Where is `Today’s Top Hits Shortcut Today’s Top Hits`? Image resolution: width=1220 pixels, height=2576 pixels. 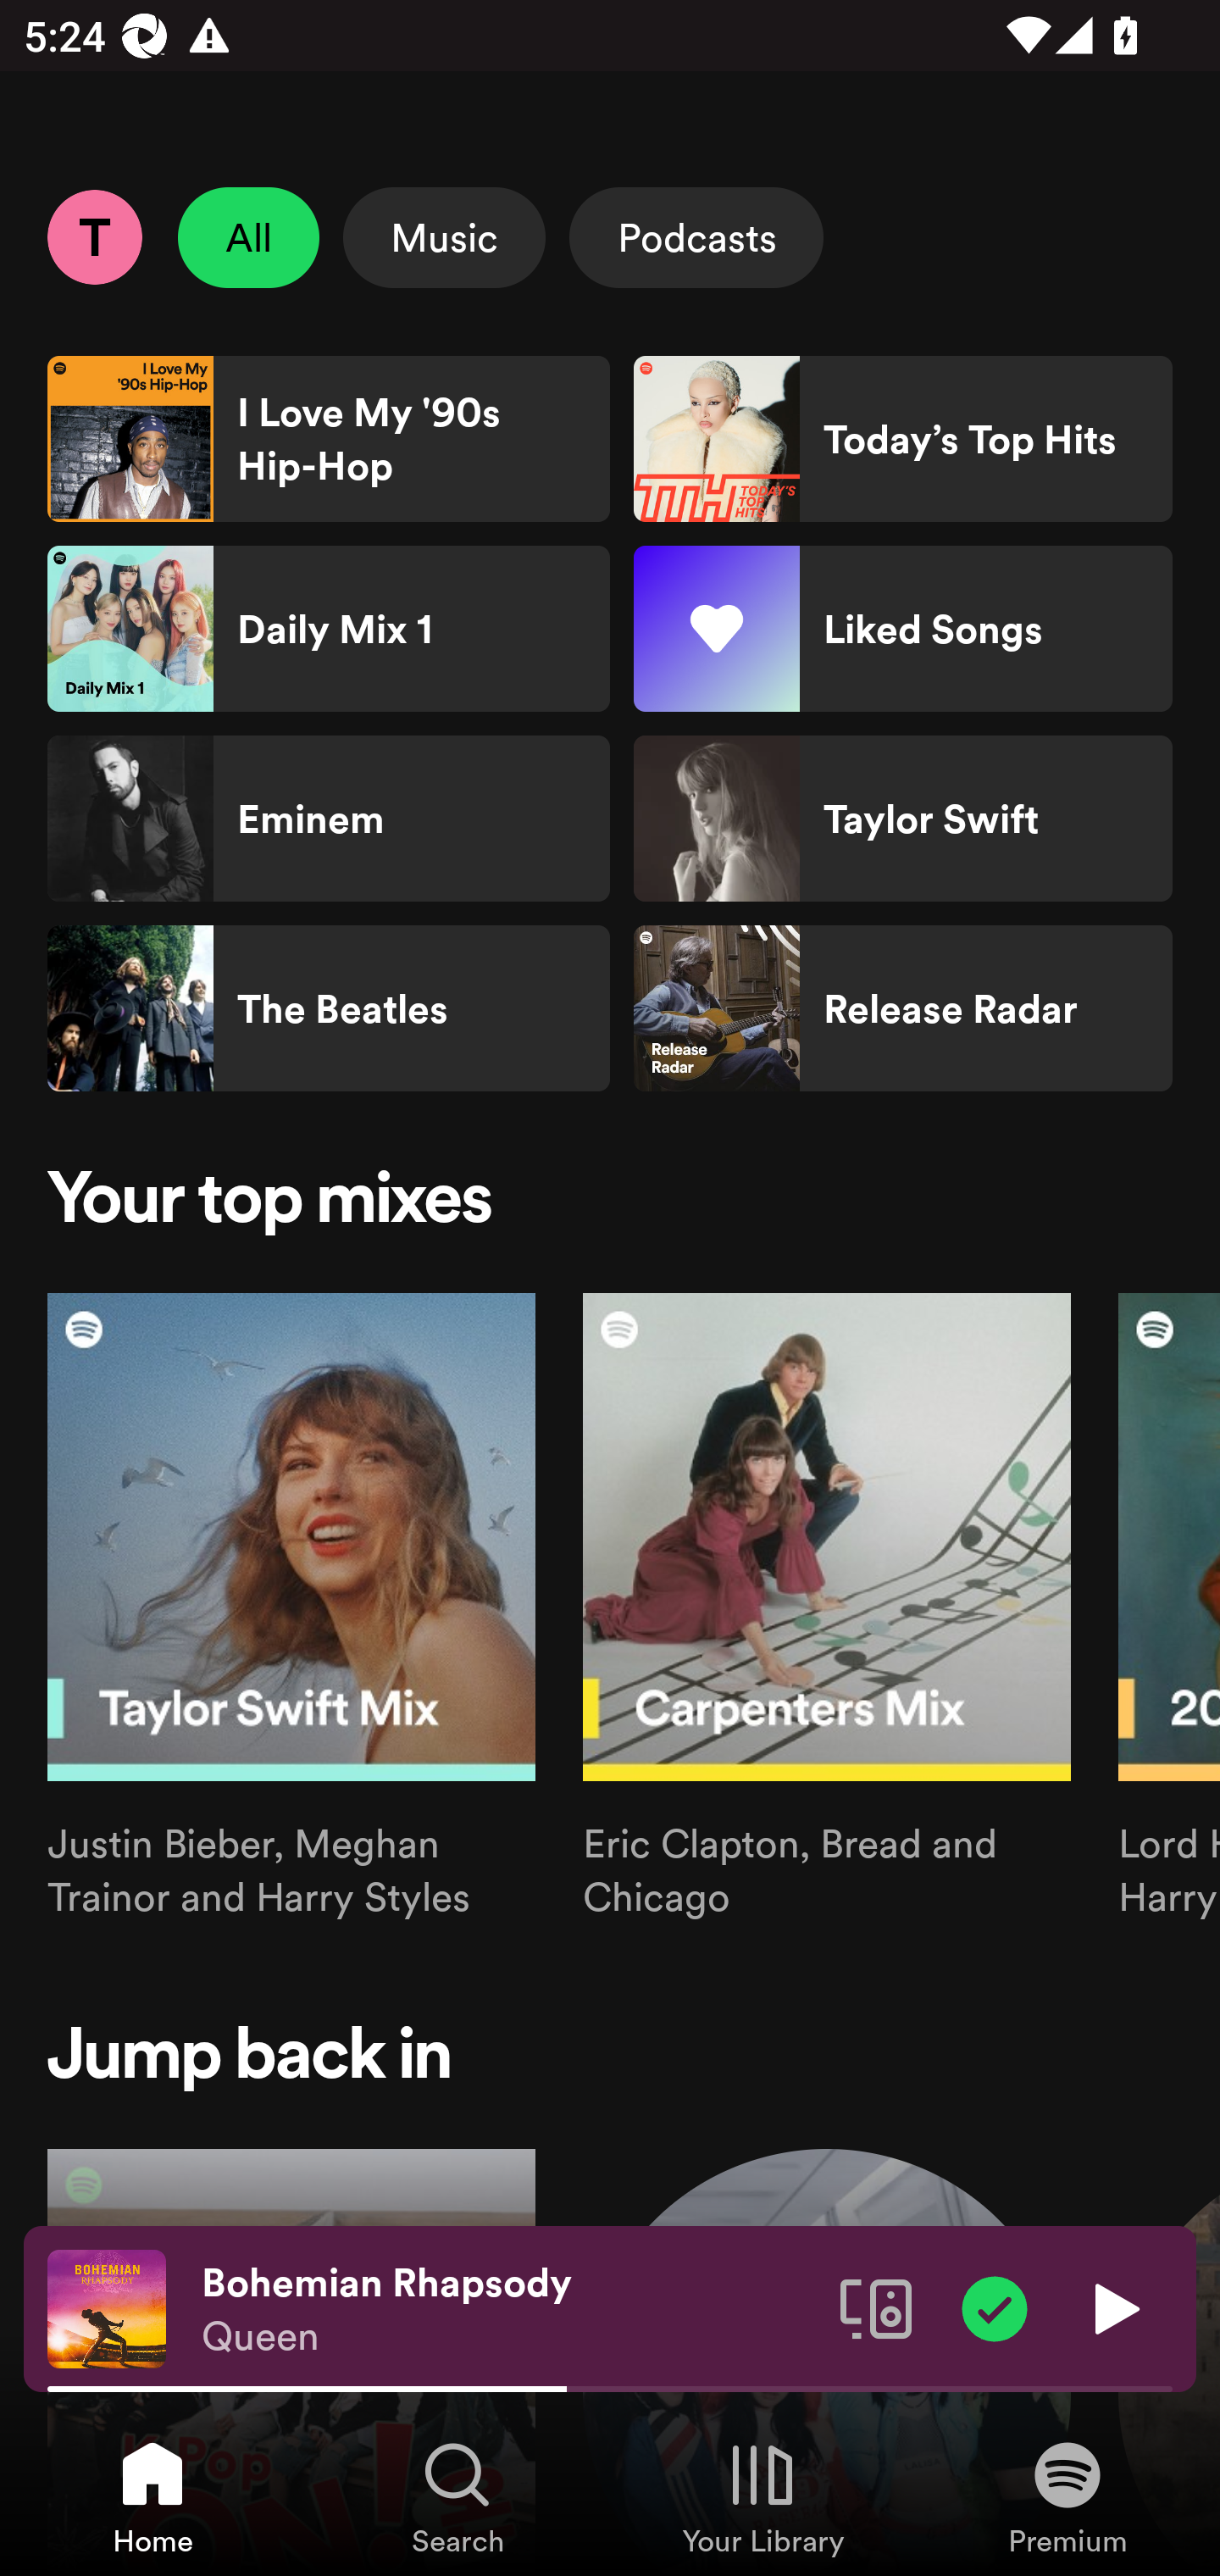
Today’s Top Hits Shortcut Today’s Top Hits is located at coordinates (902, 439).